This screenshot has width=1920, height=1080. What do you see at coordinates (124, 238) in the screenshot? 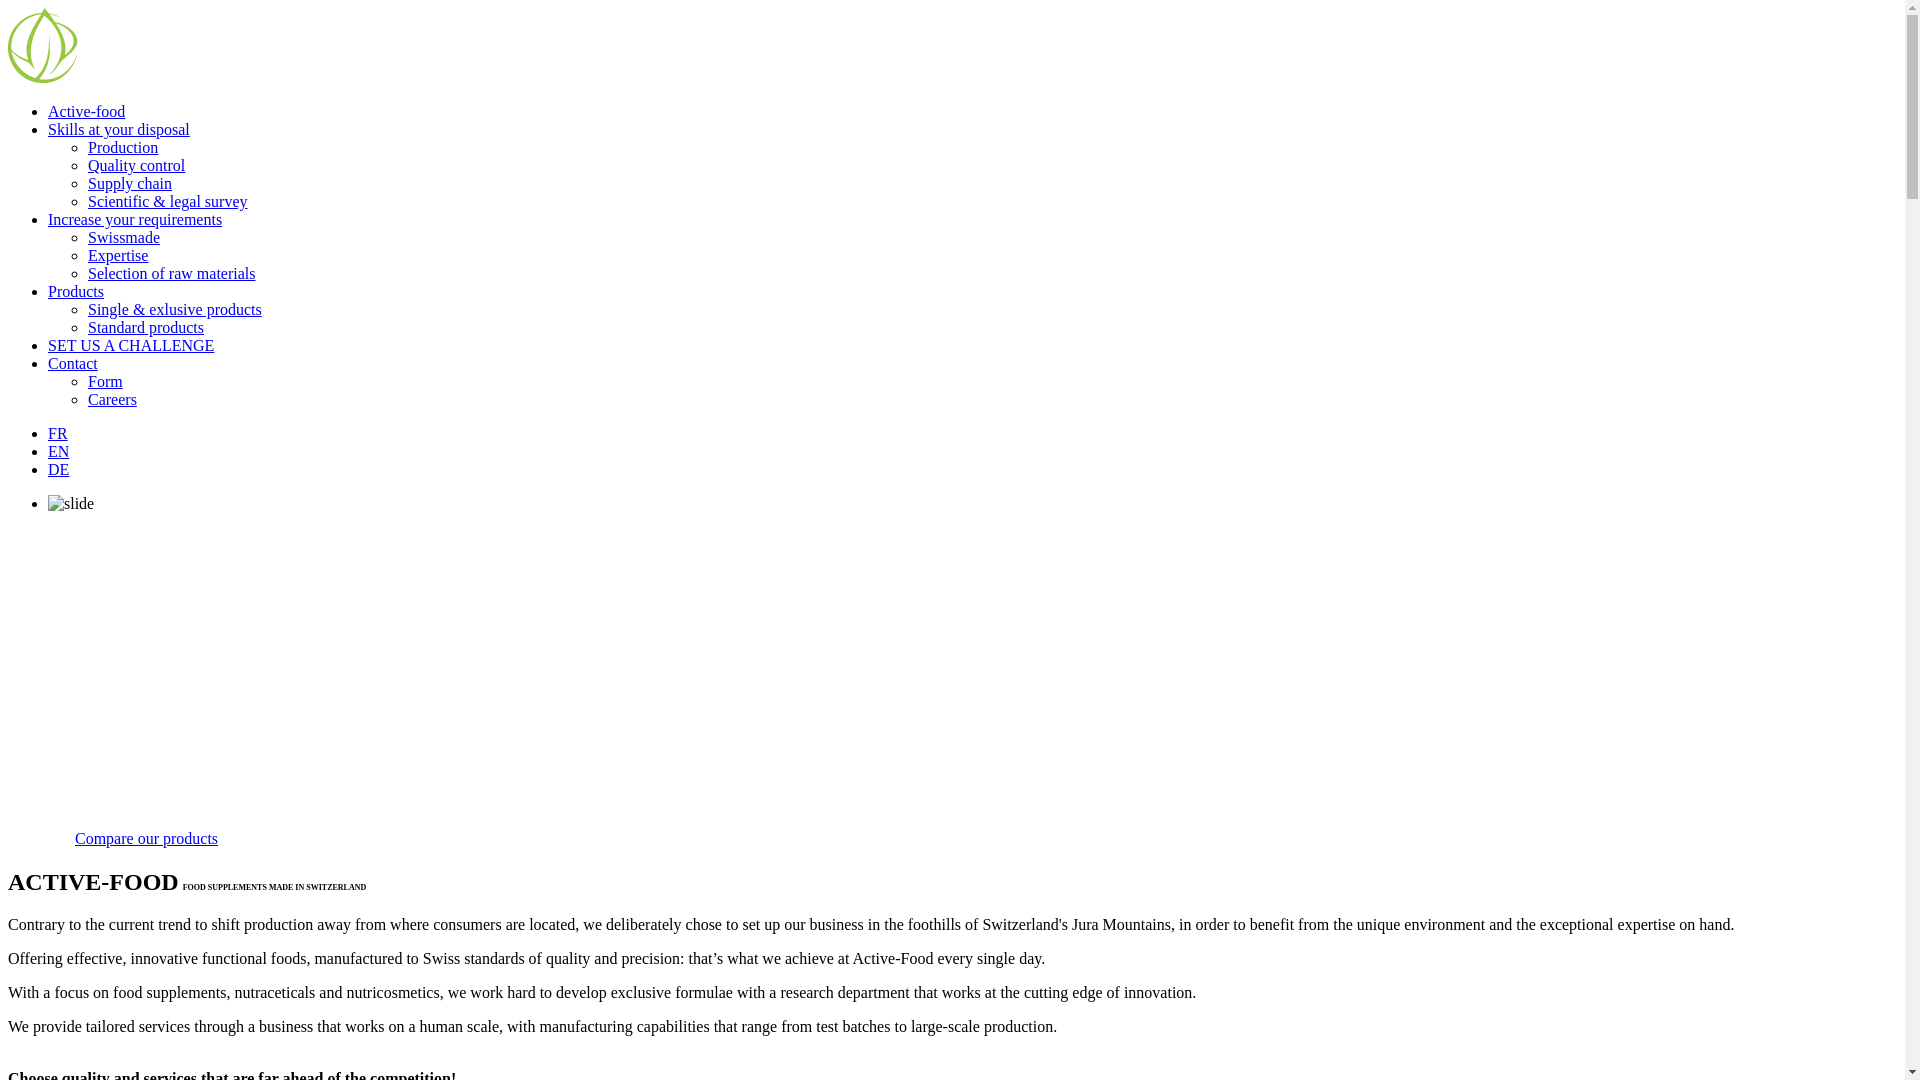
I see `Swissmade` at bounding box center [124, 238].